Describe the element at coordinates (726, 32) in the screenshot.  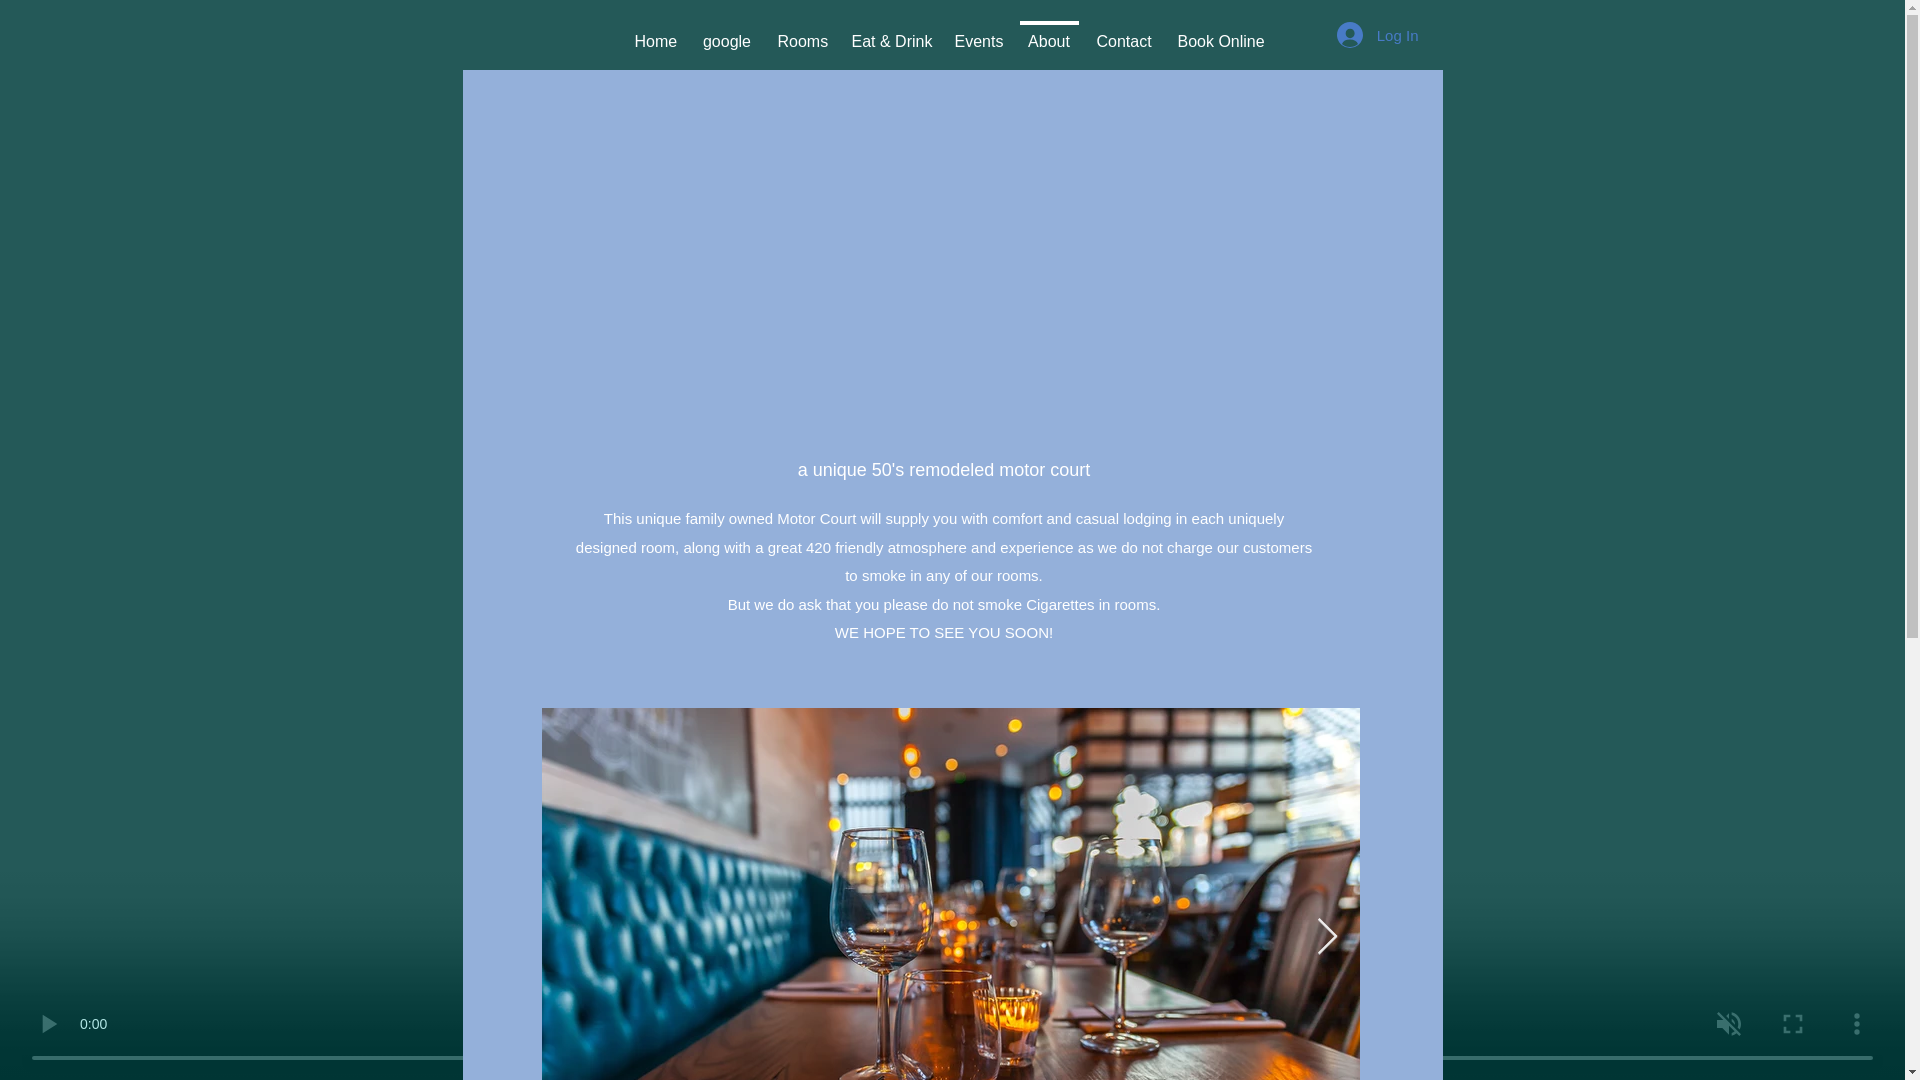
I see `google` at that location.